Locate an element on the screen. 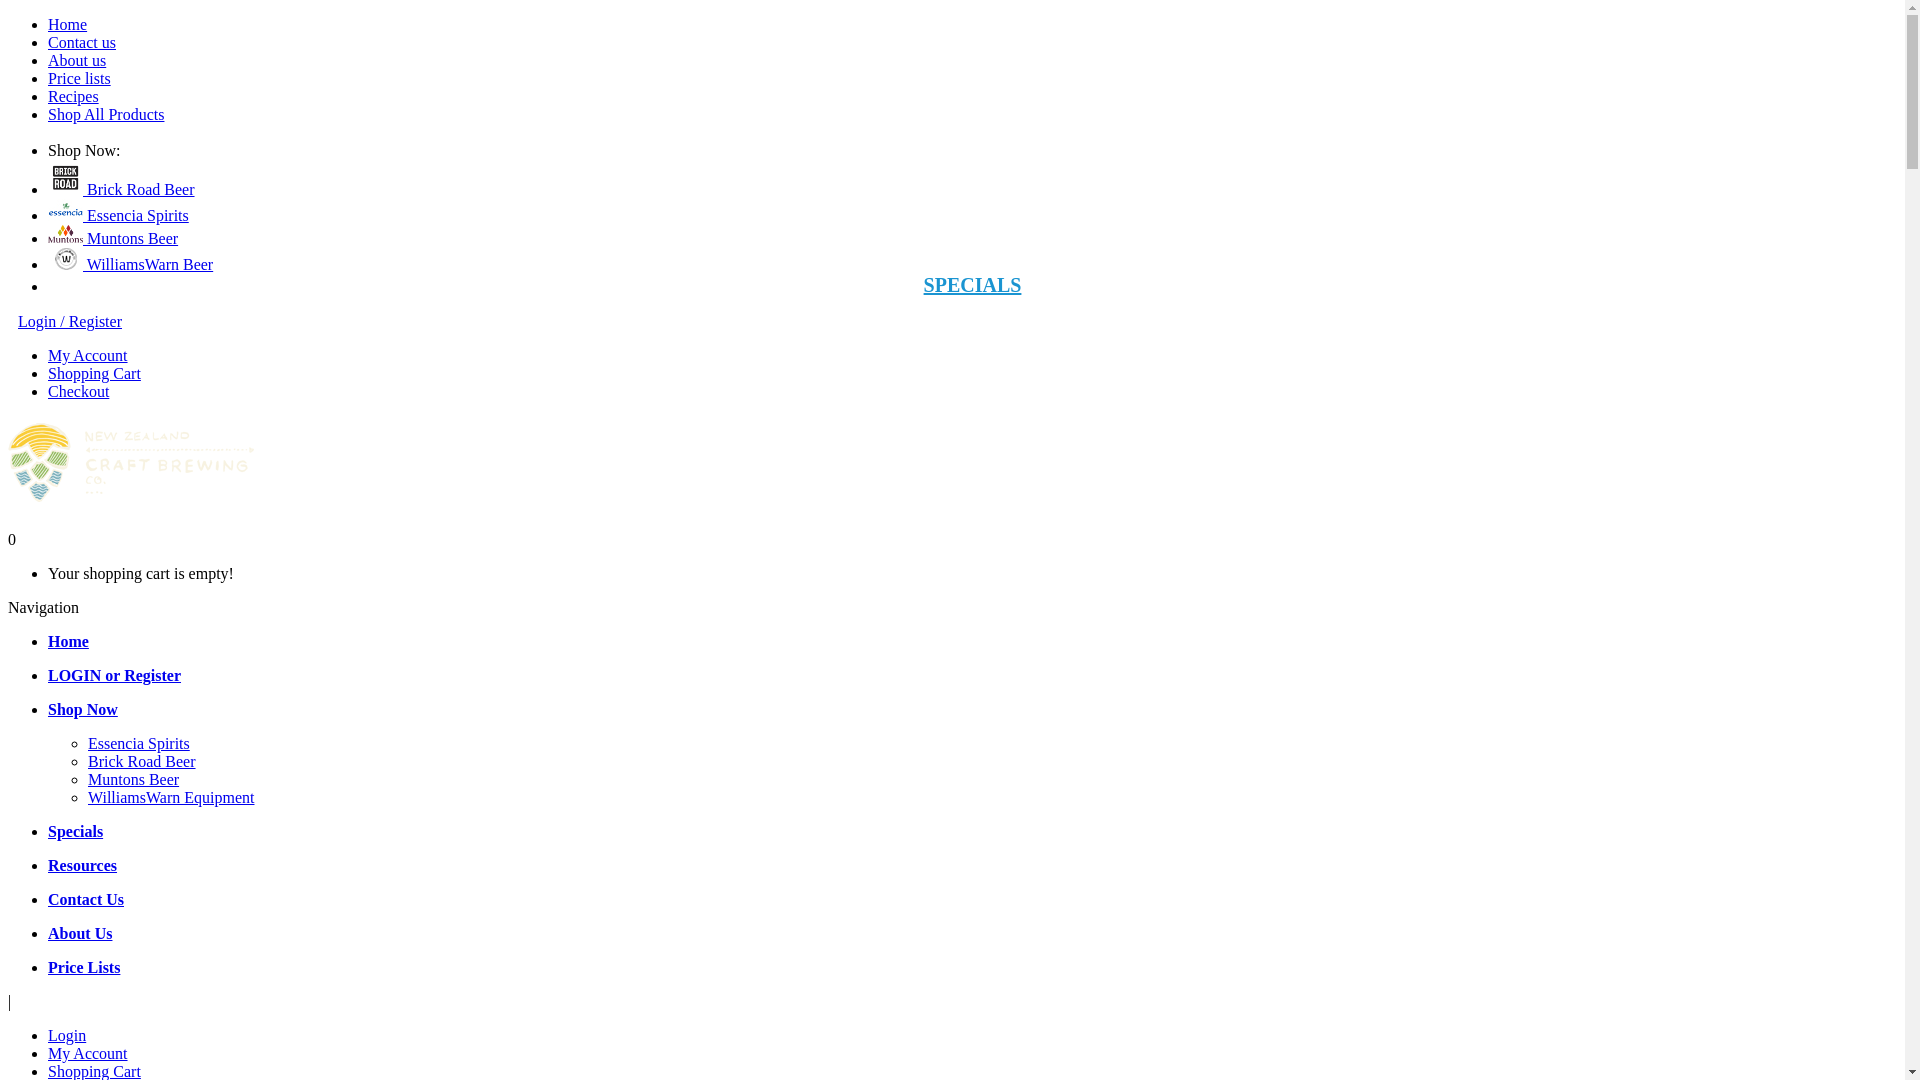 The height and width of the screenshot is (1080, 1920). Home is located at coordinates (68, 24).